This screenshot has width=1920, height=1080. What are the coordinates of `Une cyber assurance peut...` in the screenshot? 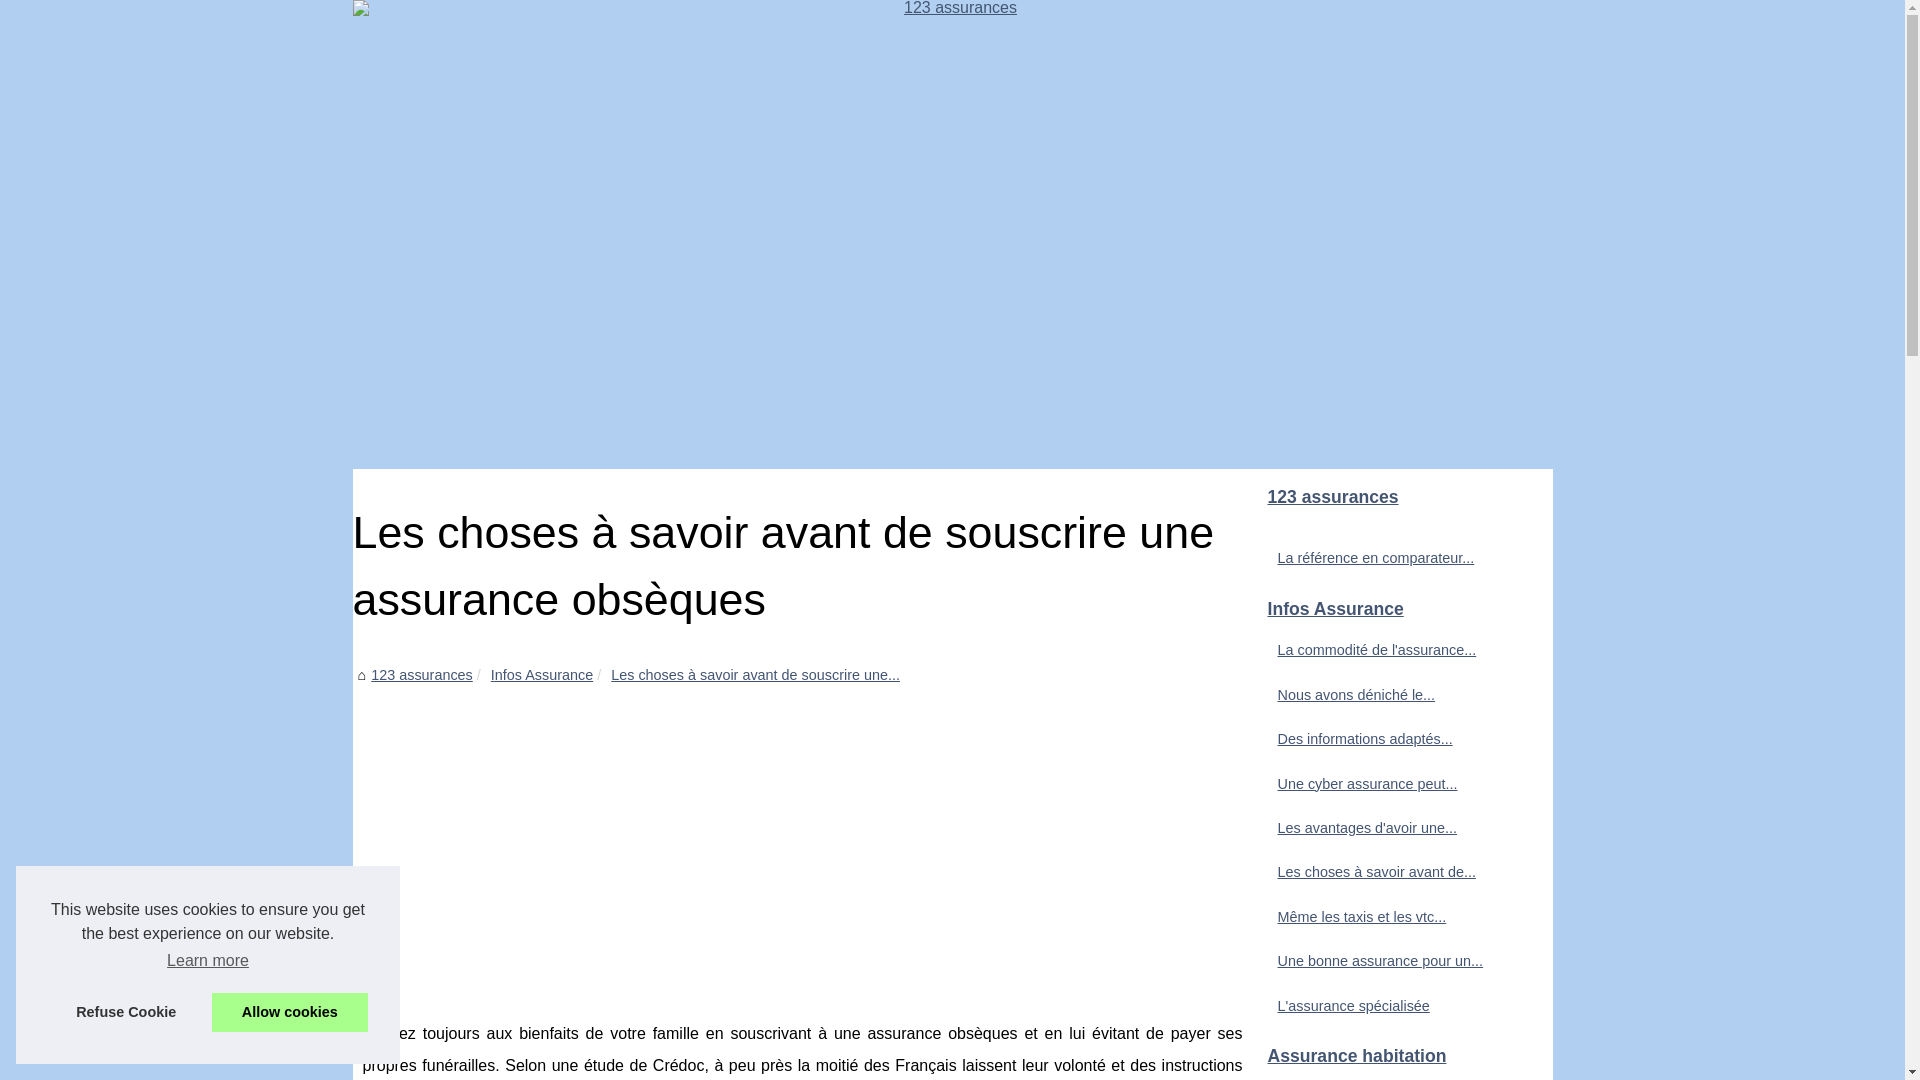 It's located at (1392, 784).